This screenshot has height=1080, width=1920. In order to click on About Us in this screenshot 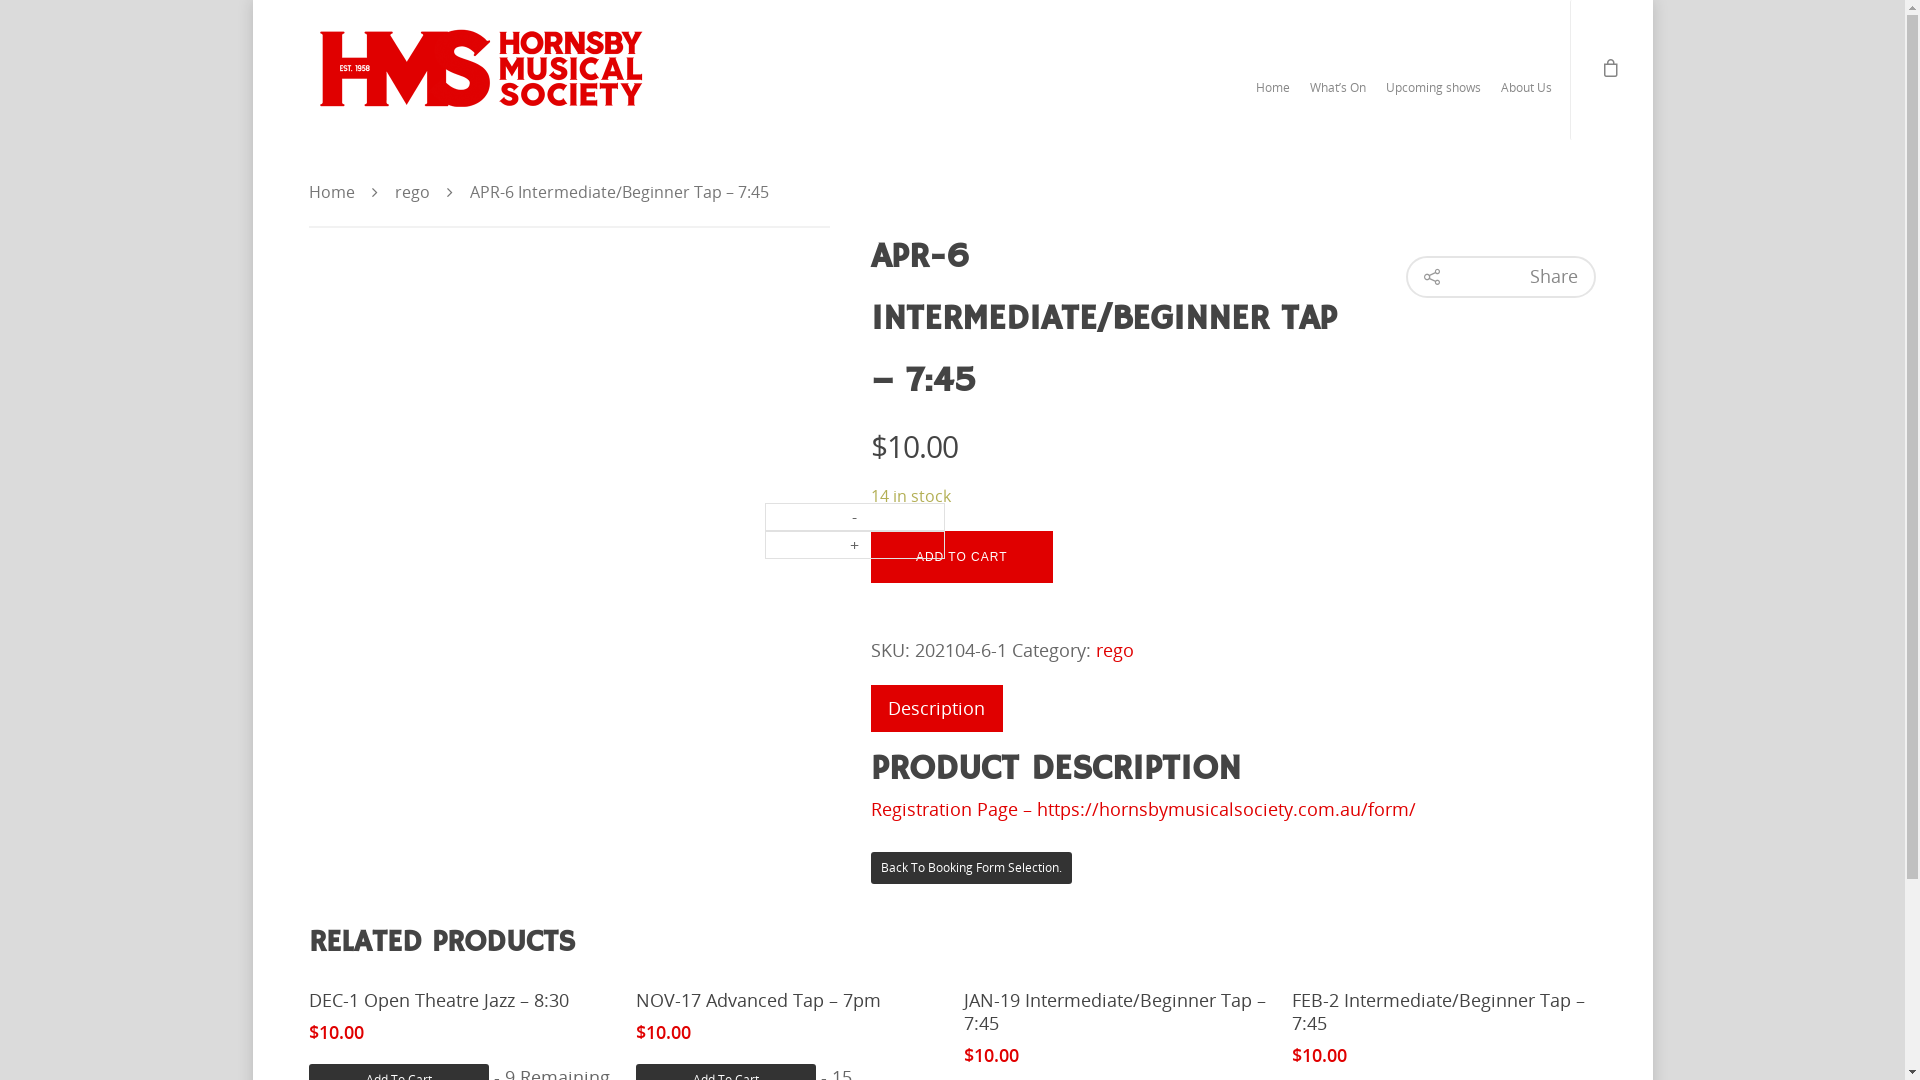, I will do `click(1526, 98)`.